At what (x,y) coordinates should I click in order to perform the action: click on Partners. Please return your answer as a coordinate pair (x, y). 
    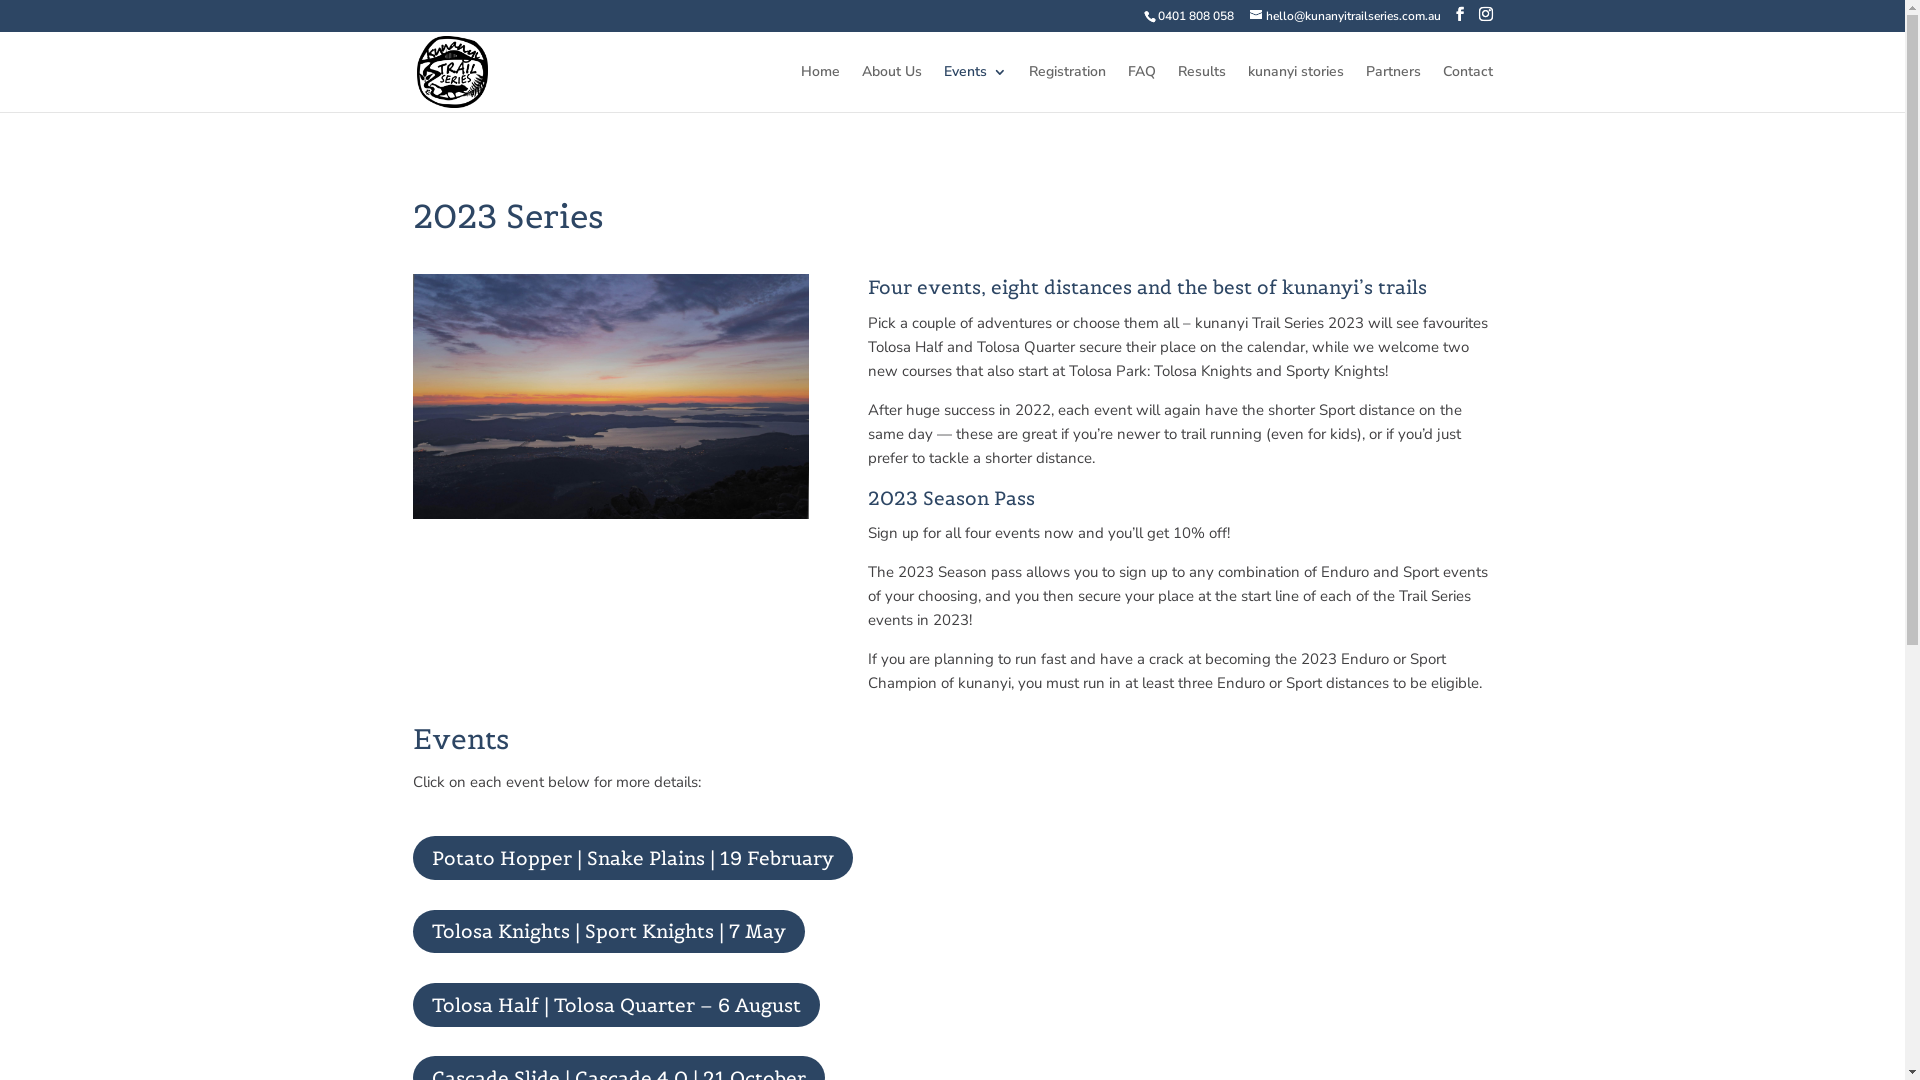
    Looking at the image, I should click on (1394, 88).